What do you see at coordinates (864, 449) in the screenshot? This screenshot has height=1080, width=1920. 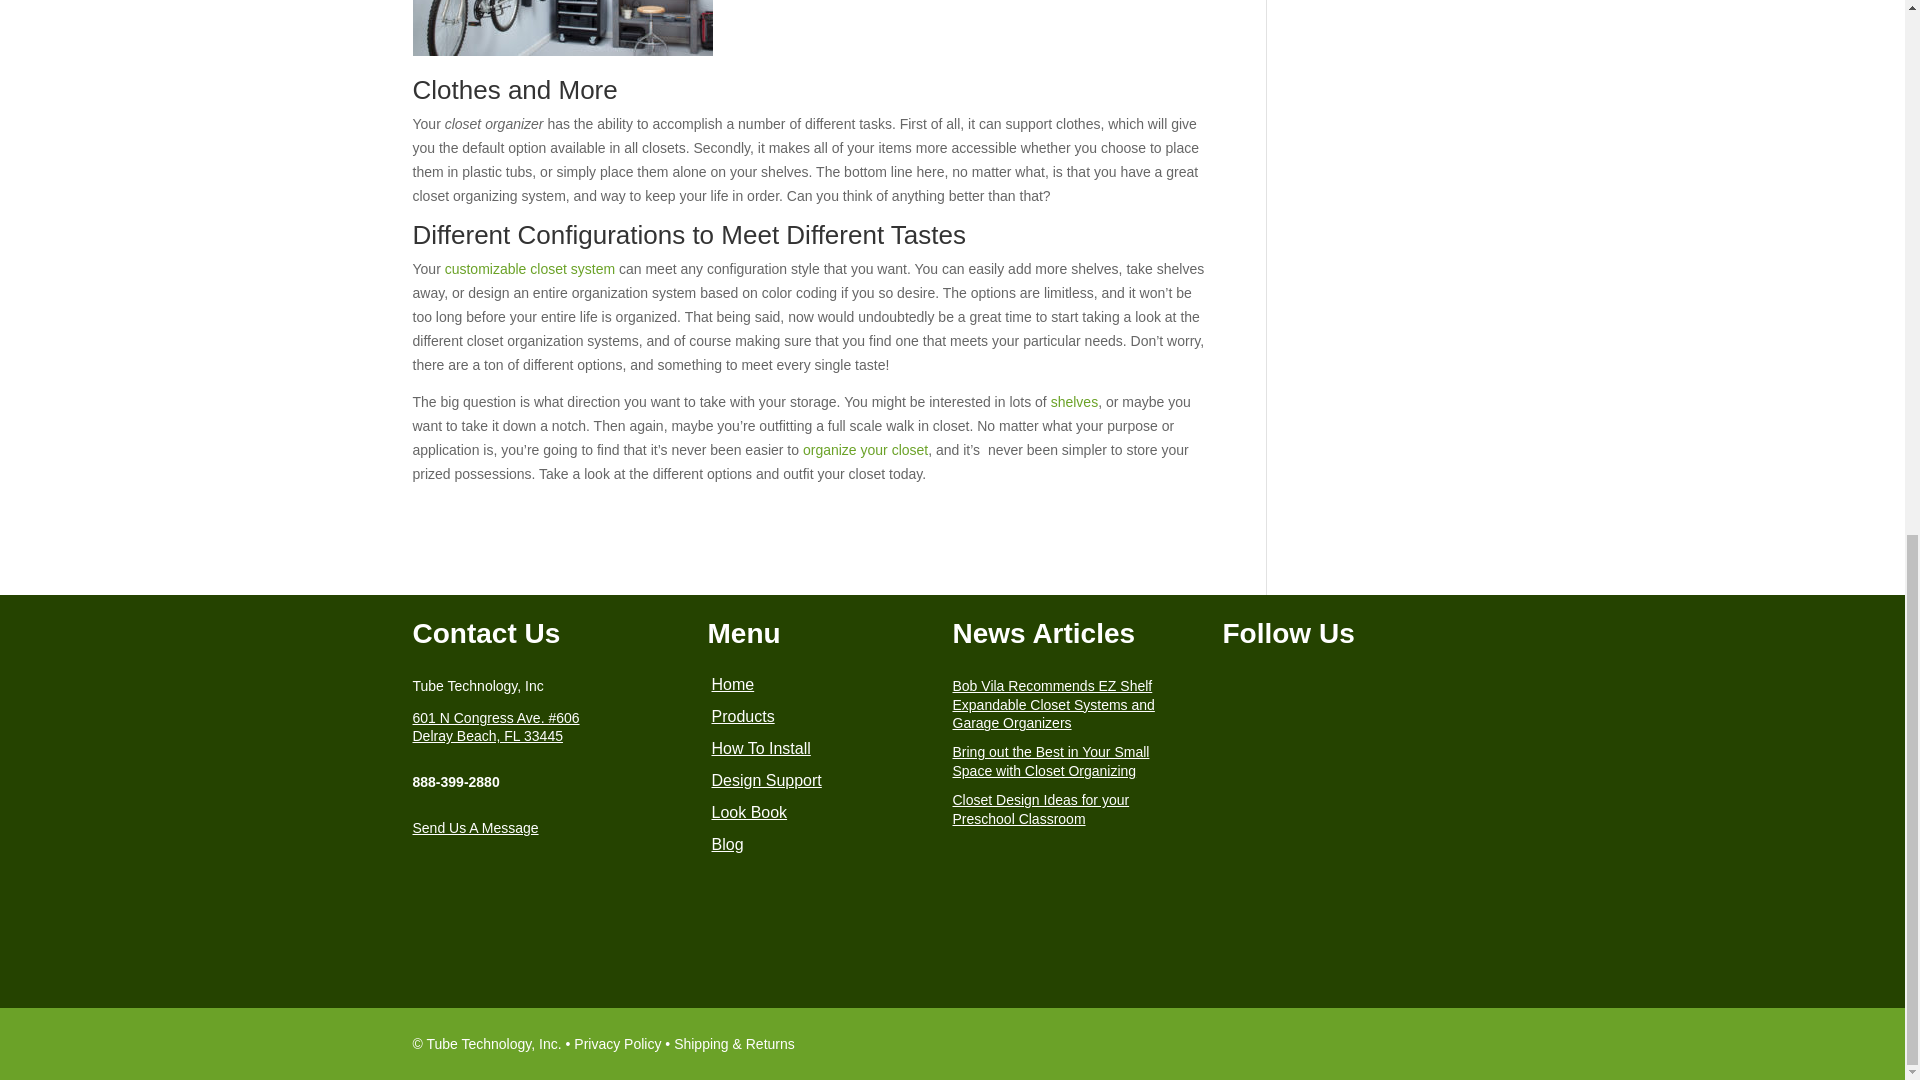 I see `organize your closet` at bounding box center [864, 449].